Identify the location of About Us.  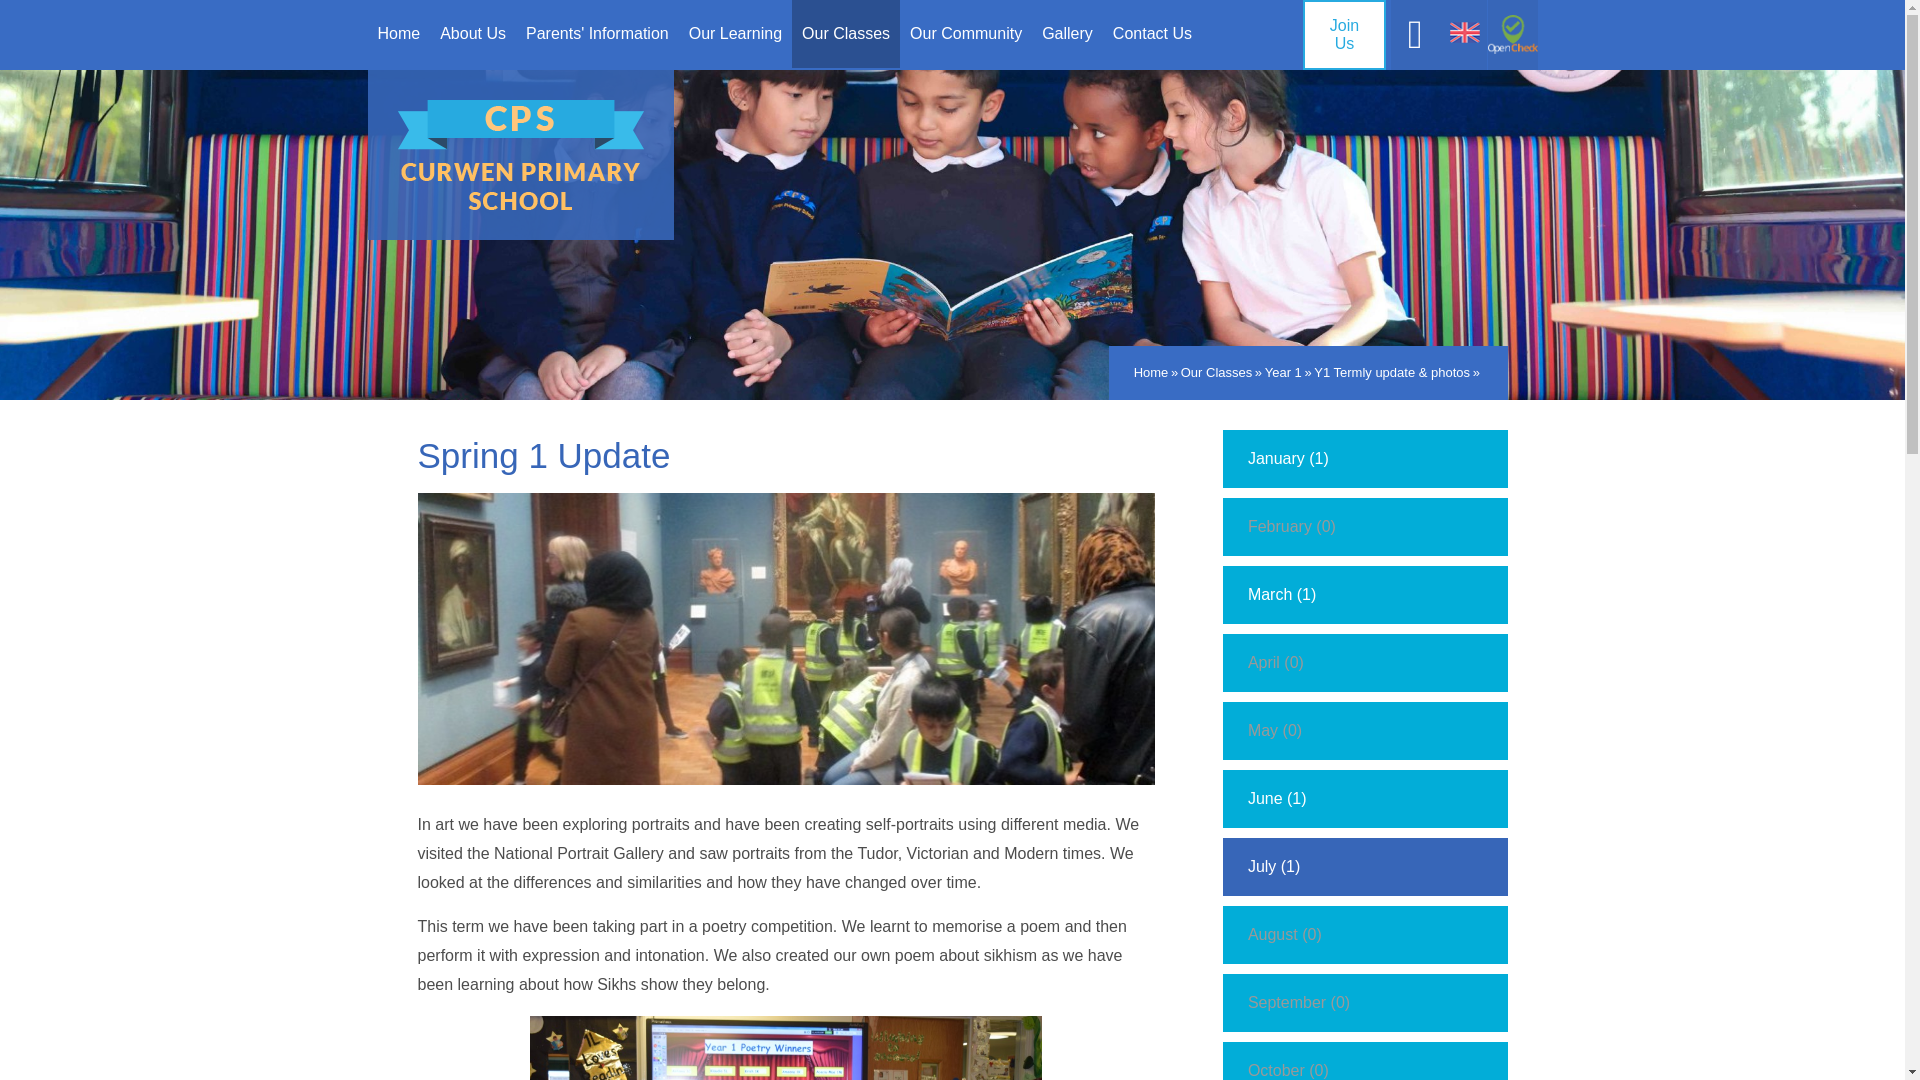
(473, 34).